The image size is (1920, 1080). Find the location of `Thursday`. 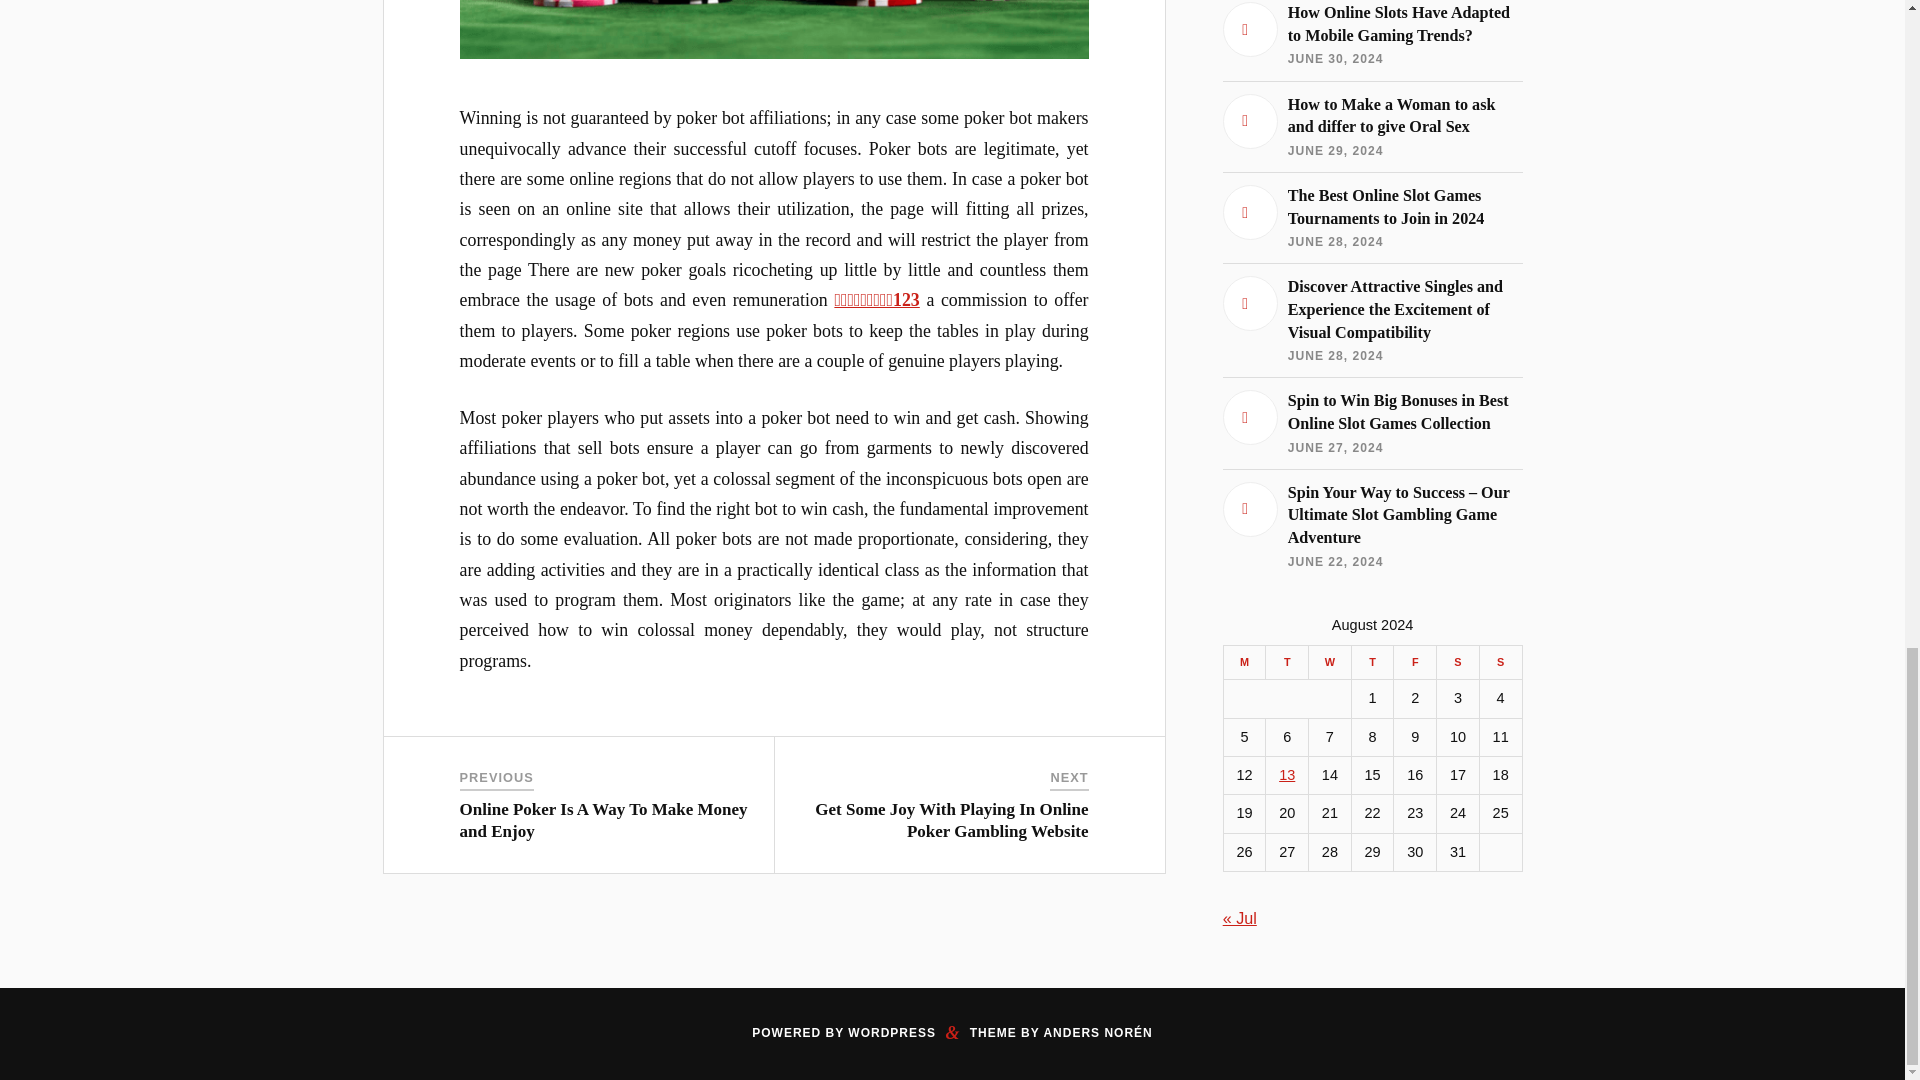

Thursday is located at coordinates (1372, 662).